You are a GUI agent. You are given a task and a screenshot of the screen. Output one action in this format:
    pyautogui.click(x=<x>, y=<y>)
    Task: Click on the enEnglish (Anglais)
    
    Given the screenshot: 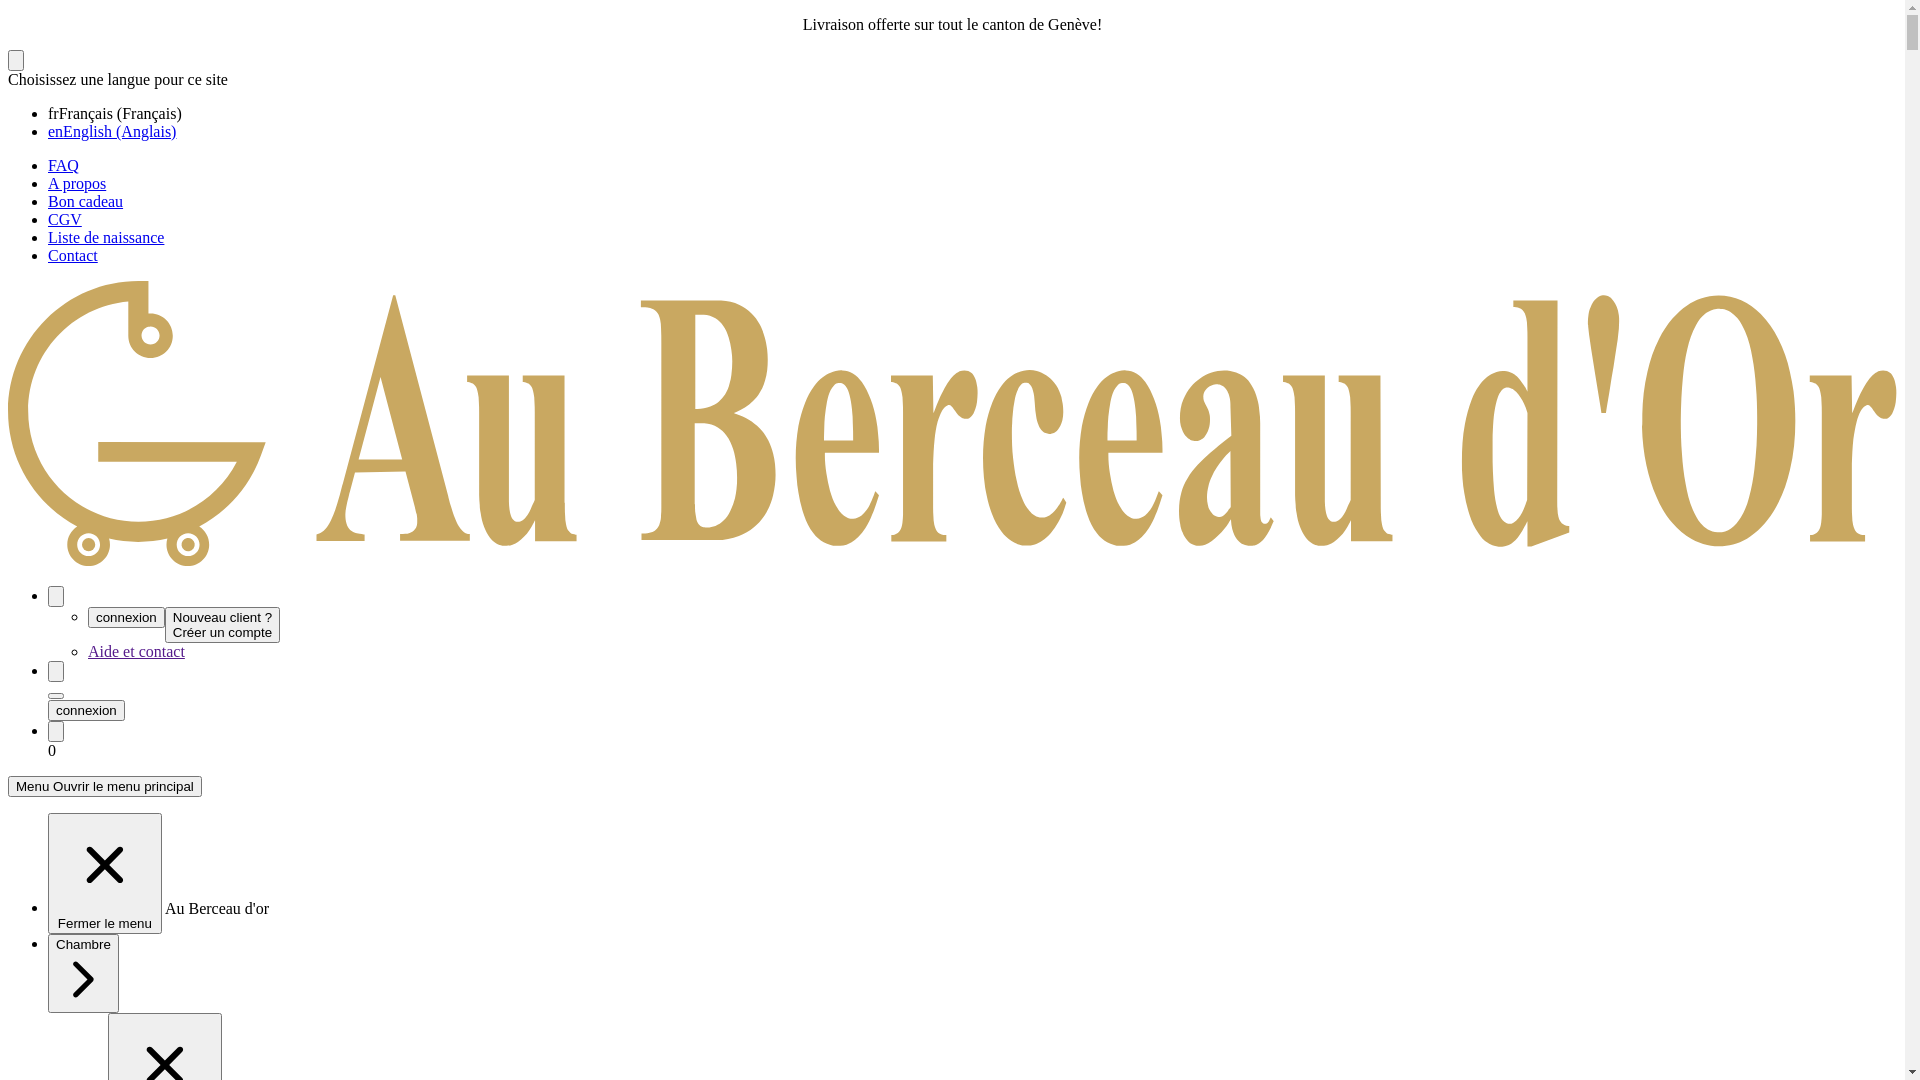 What is the action you would take?
    pyautogui.click(x=112, y=132)
    